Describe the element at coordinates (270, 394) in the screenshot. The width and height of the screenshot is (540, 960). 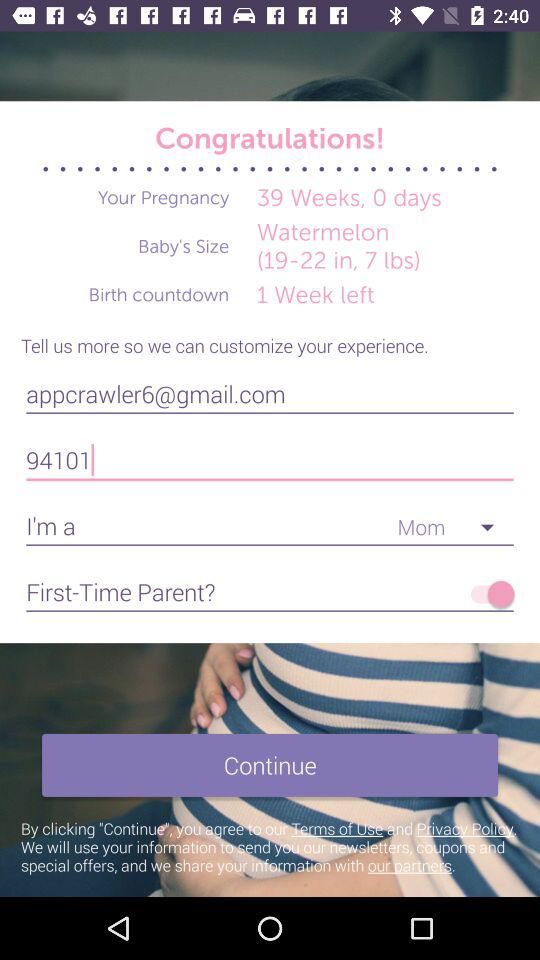
I see `jump to appcrawler6@gmail.com icon` at that location.